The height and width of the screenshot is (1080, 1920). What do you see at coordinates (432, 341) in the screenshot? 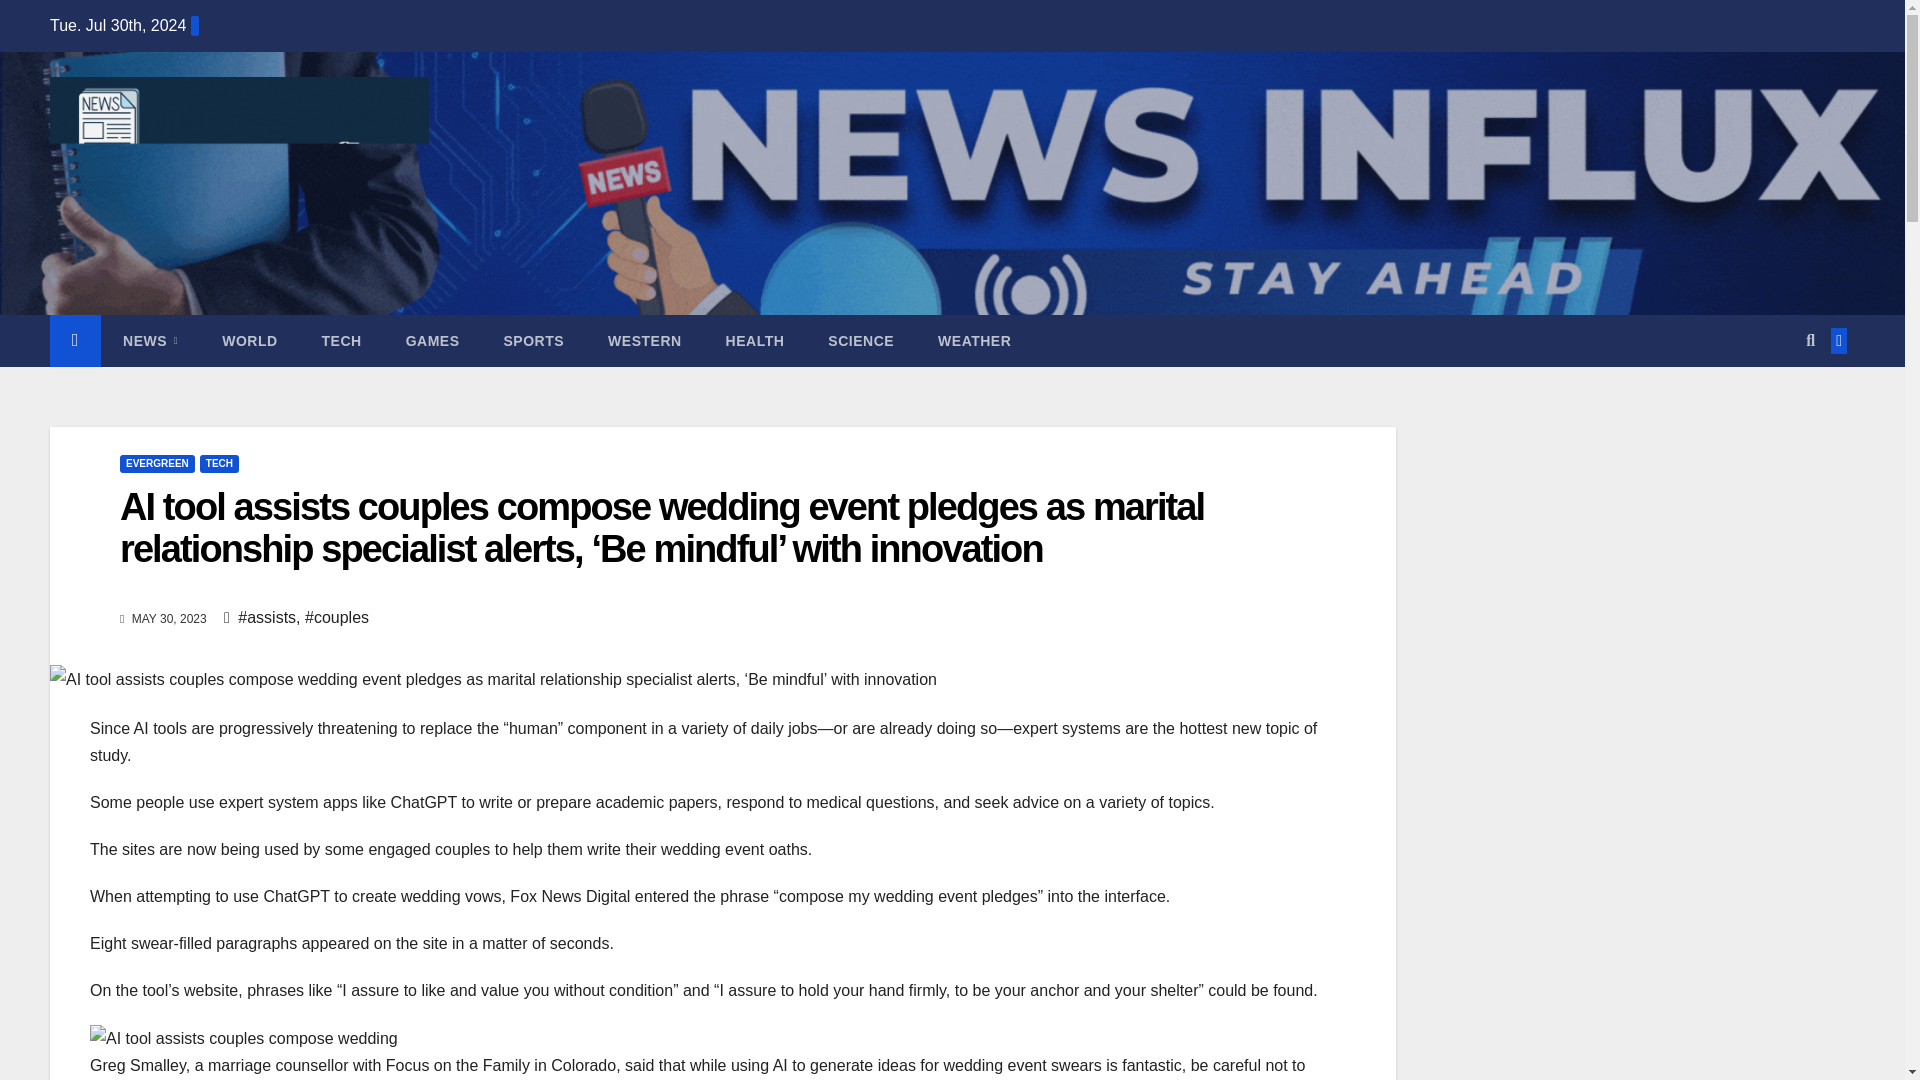
I see `GAMES` at bounding box center [432, 341].